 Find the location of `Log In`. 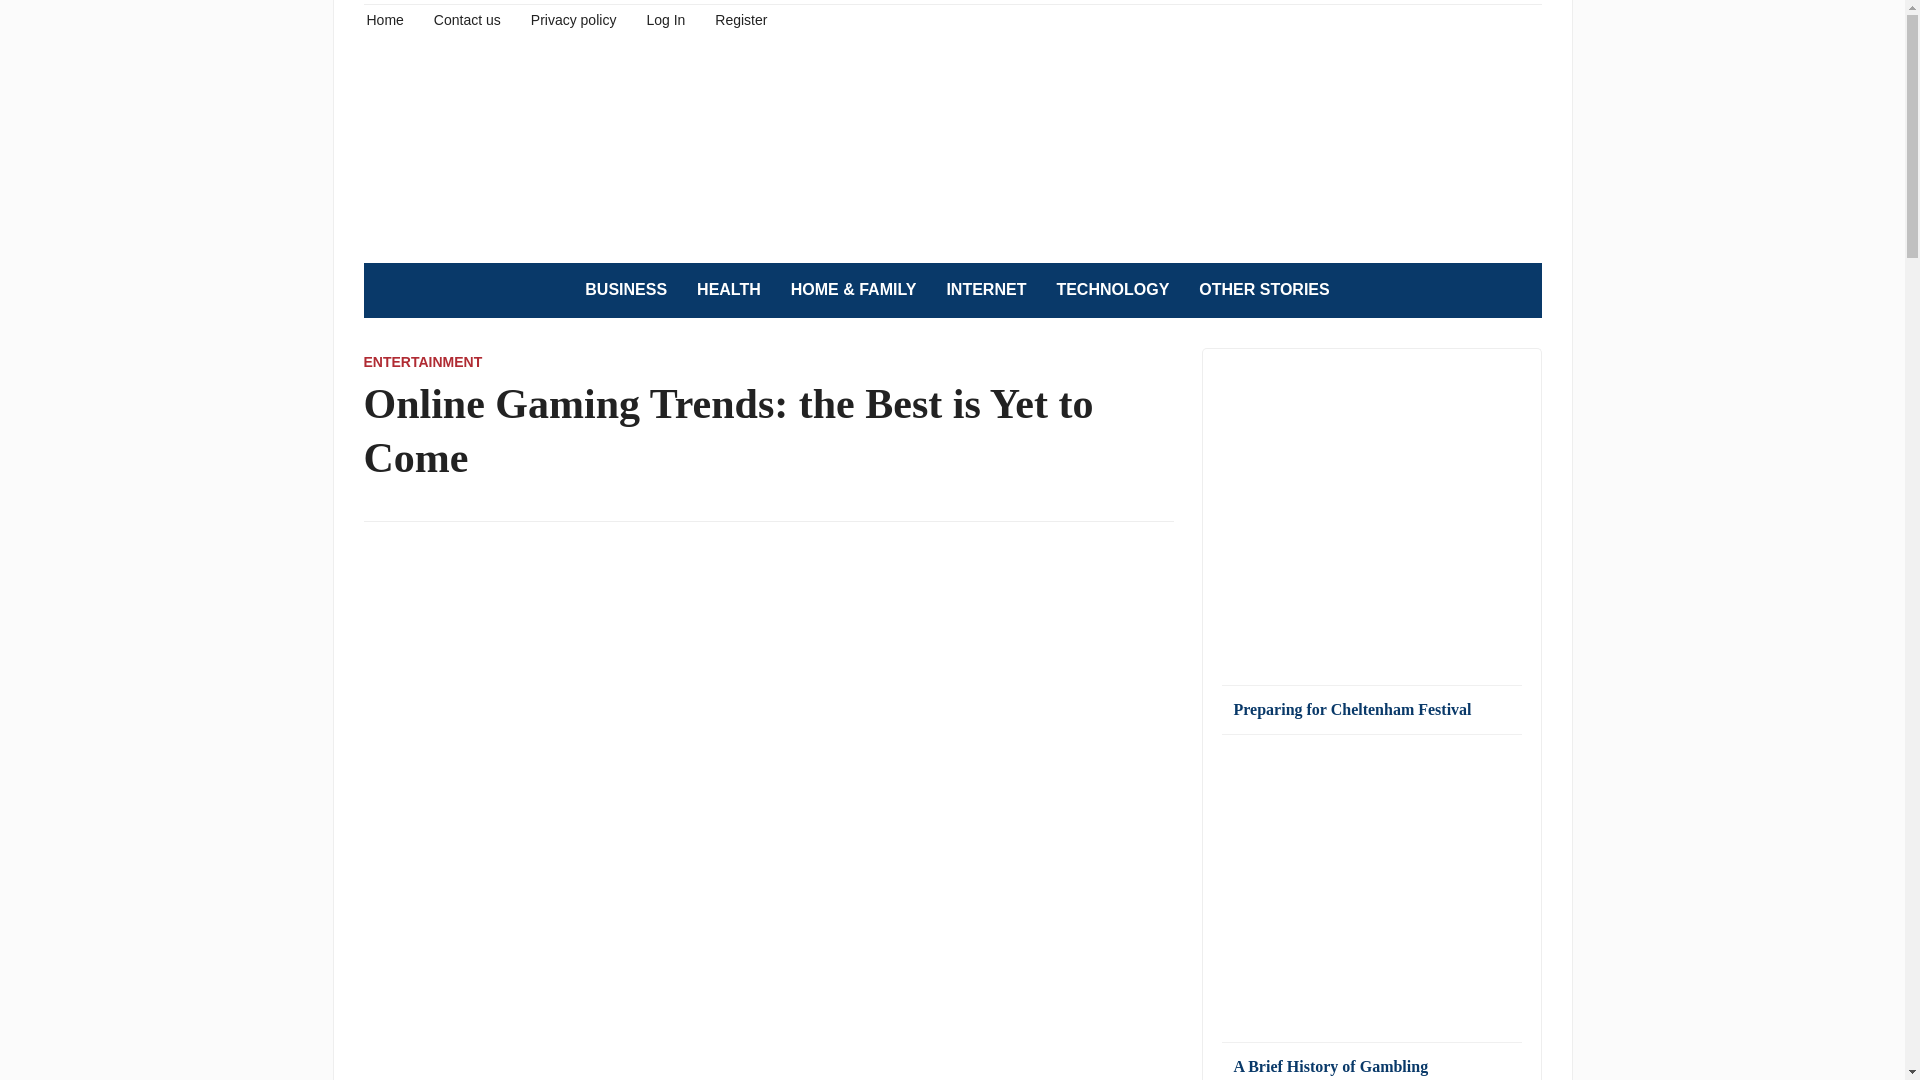

Log In is located at coordinates (665, 18).